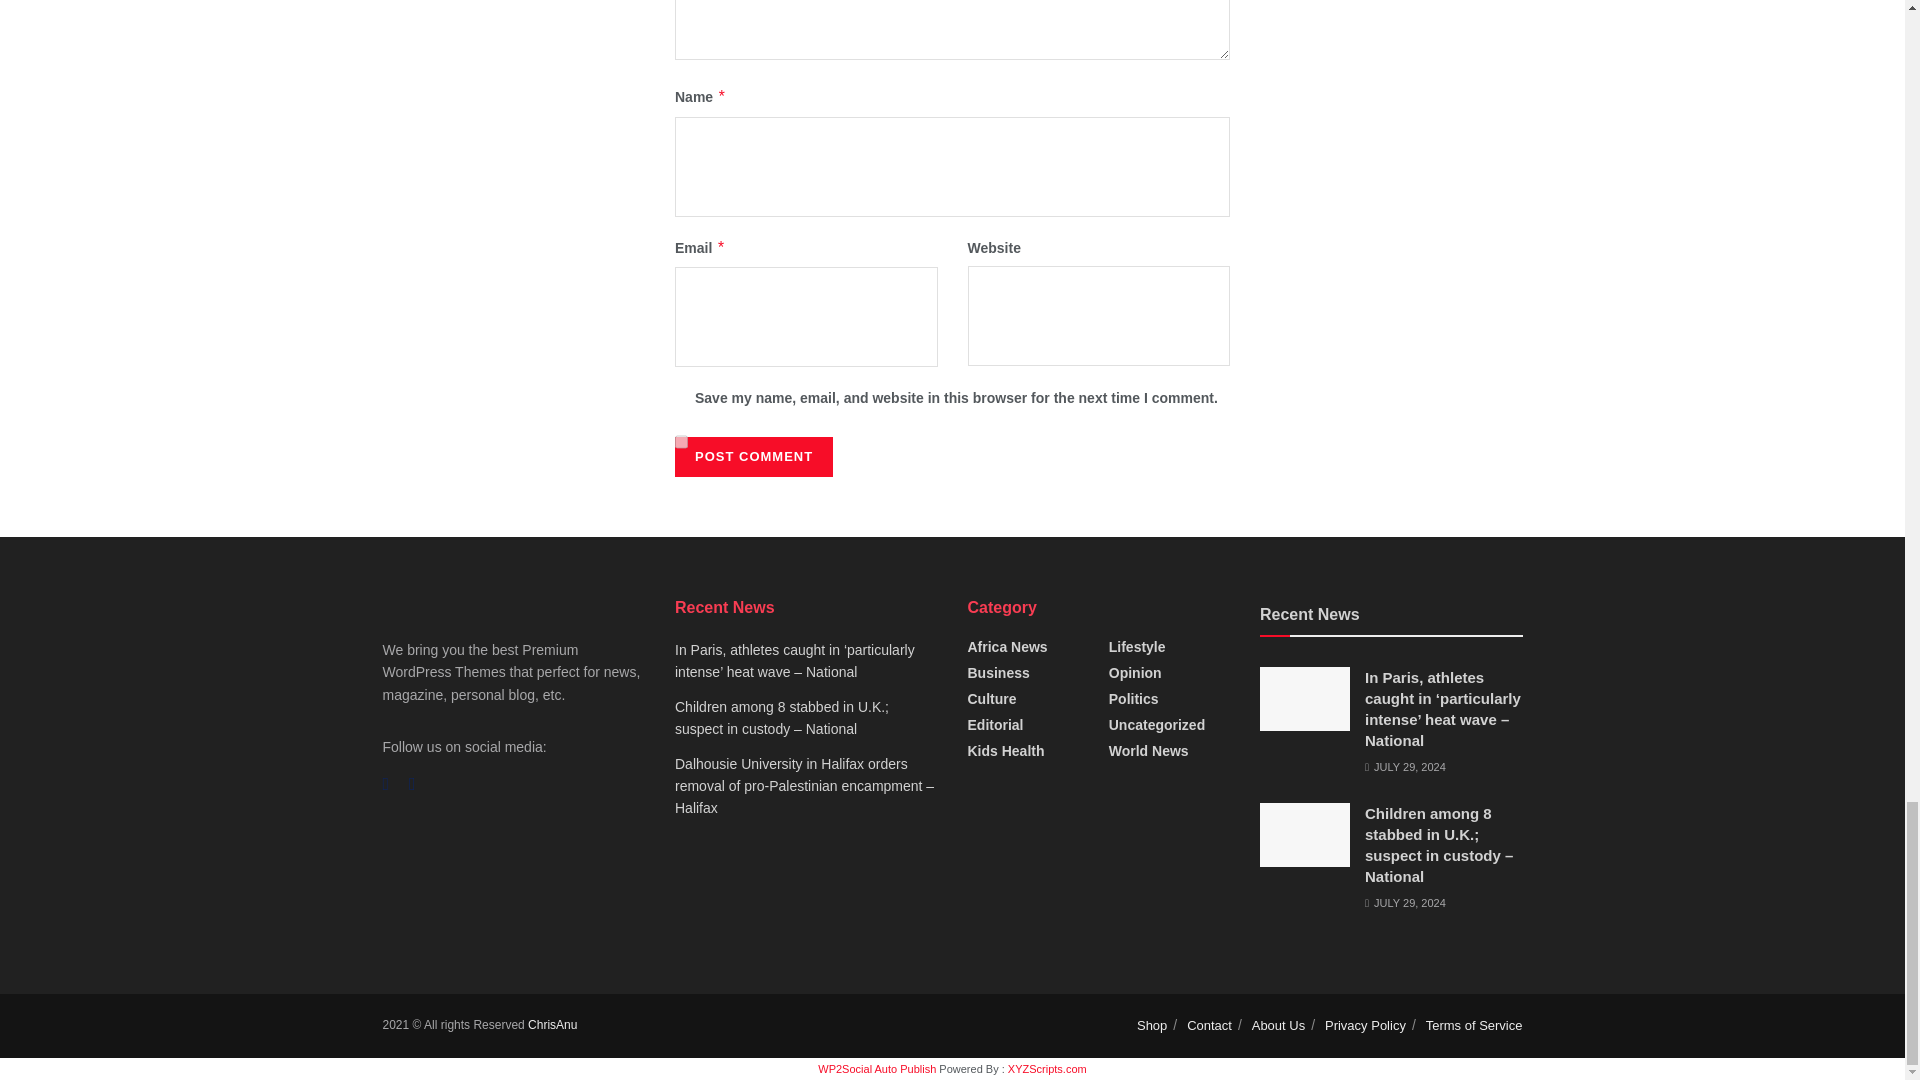 This screenshot has width=1920, height=1080. What do you see at coordinates (754, 457) in the screenshot?
I see `Post Comment` at bounding box center [754, 457].